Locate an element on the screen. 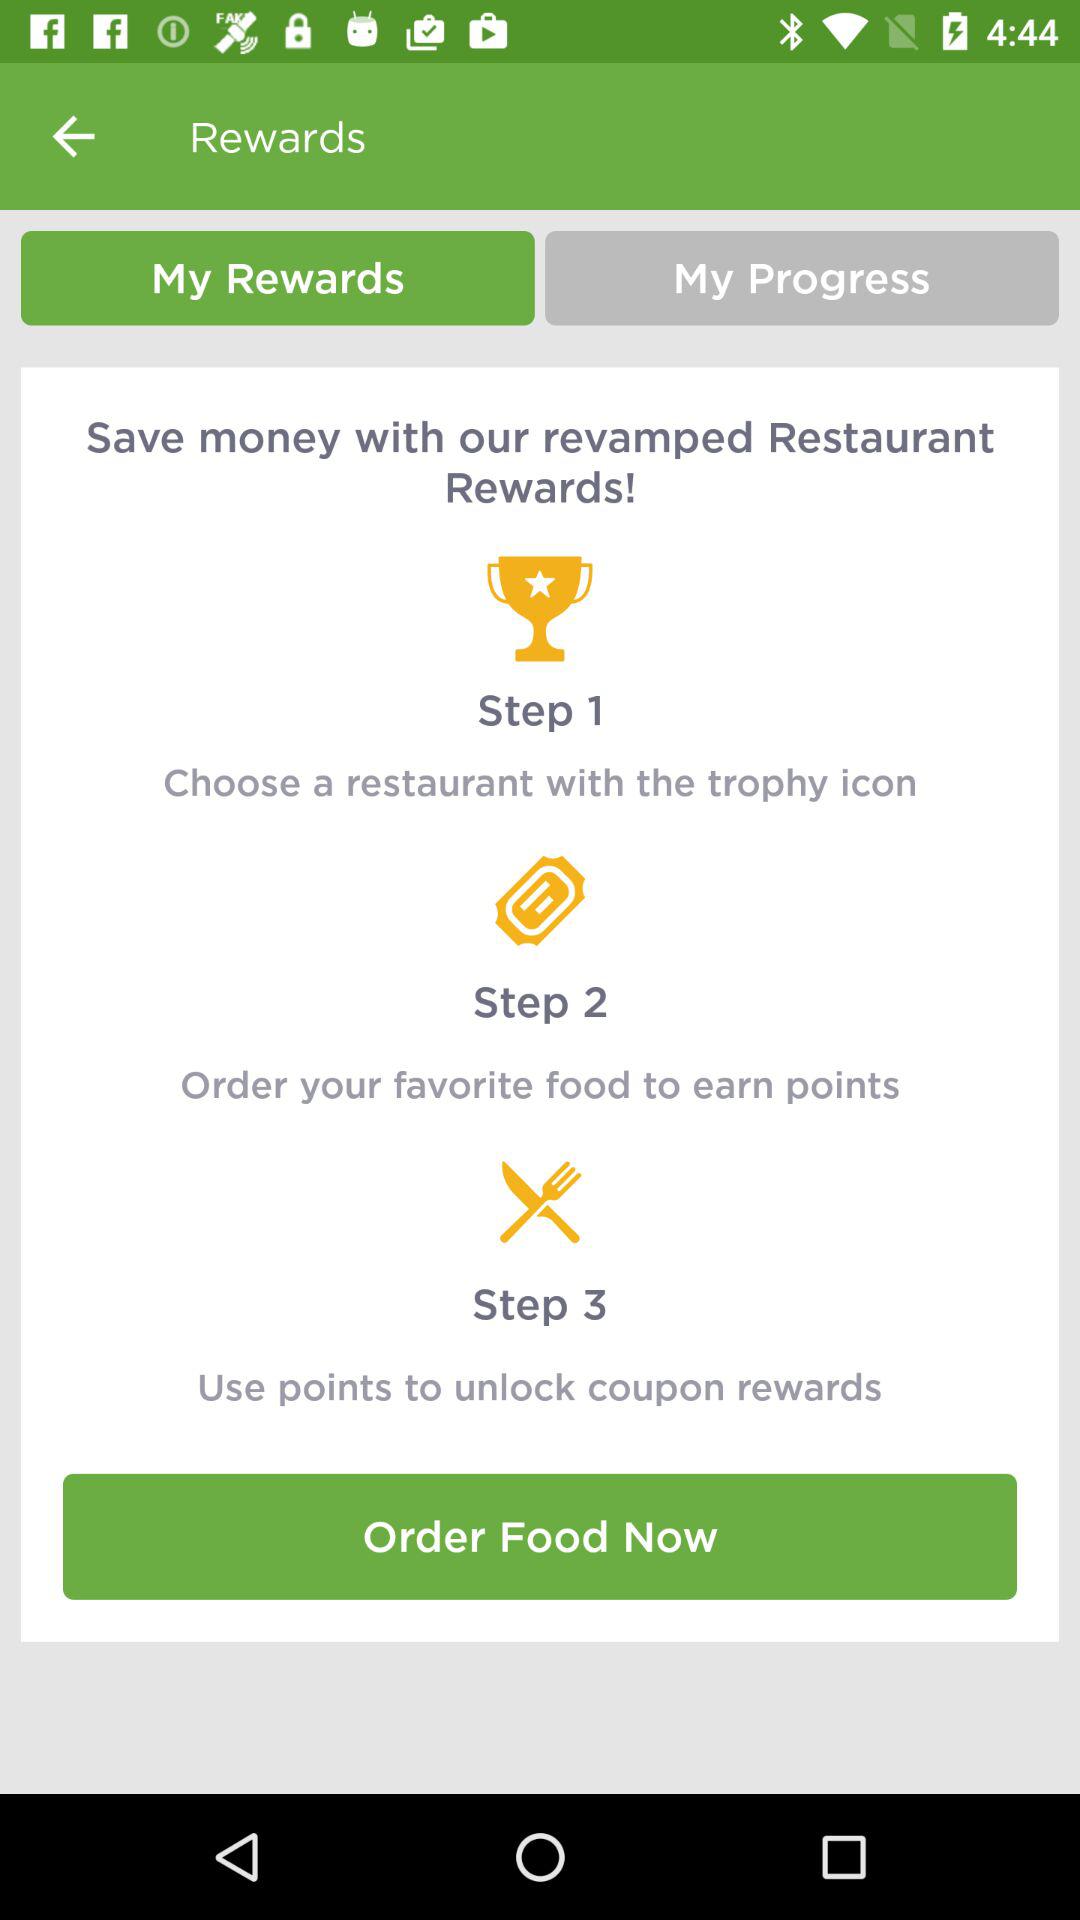 This screenshot has height=1920, width=1080. launch the icon to the right of my rewards is located at coordinates (802, 278).